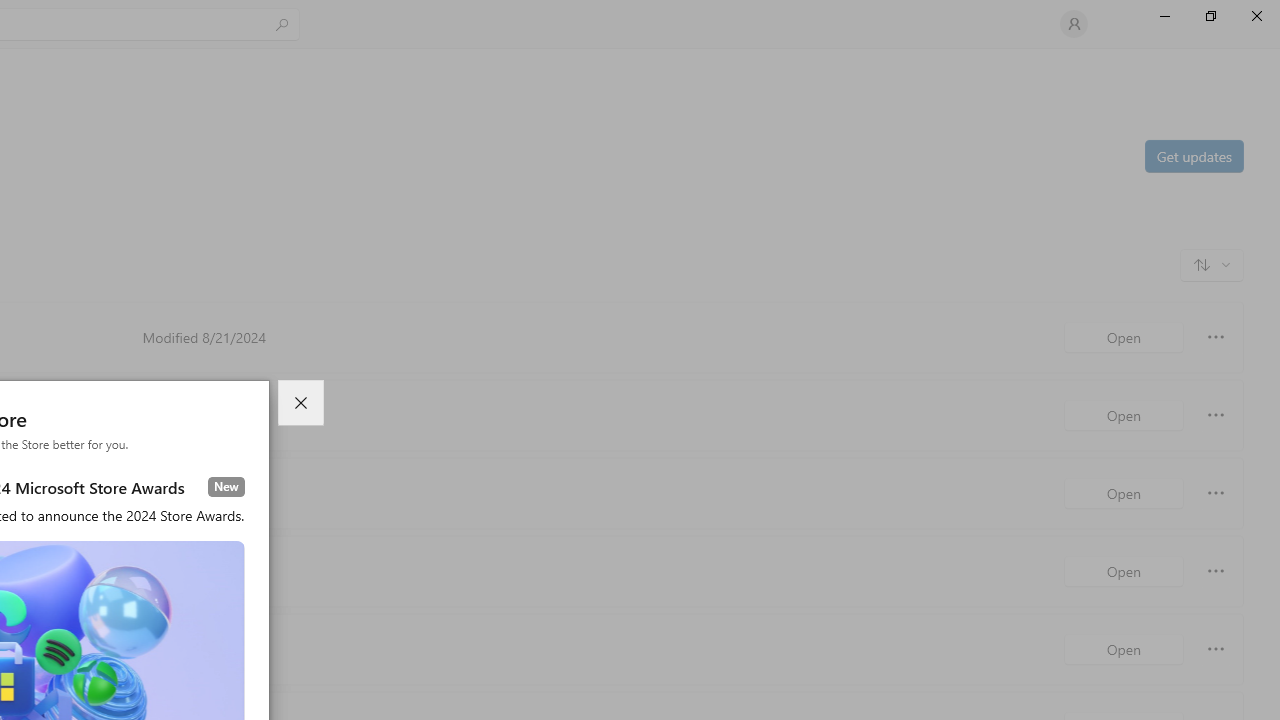 This screenshot has width=1280, height=720. I want to click on Sort and filter, so click(1212, 264).